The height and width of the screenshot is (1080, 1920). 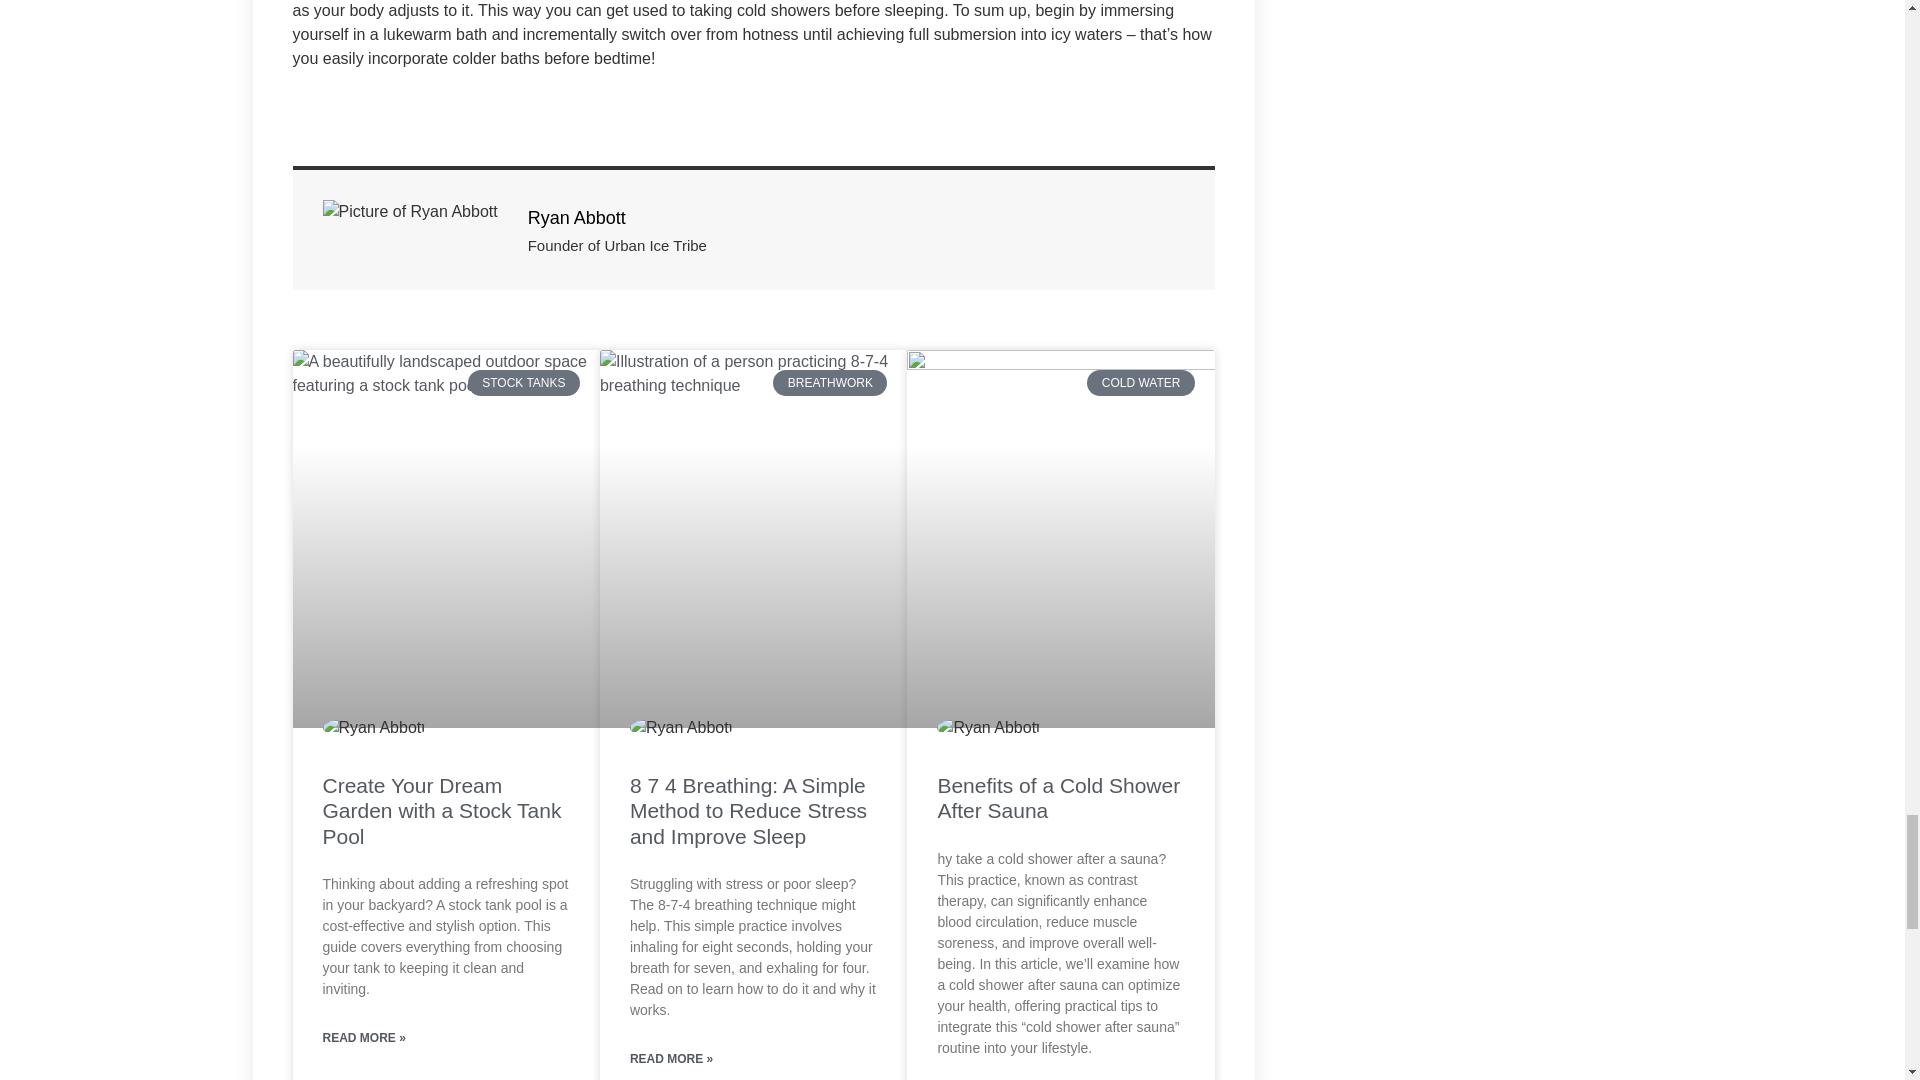 What do you see at coordinates (441, 810) in the screenshot?
I see `Create Your Dream Garden with a Stock Tank Pool` at bounding box center [441, 810].